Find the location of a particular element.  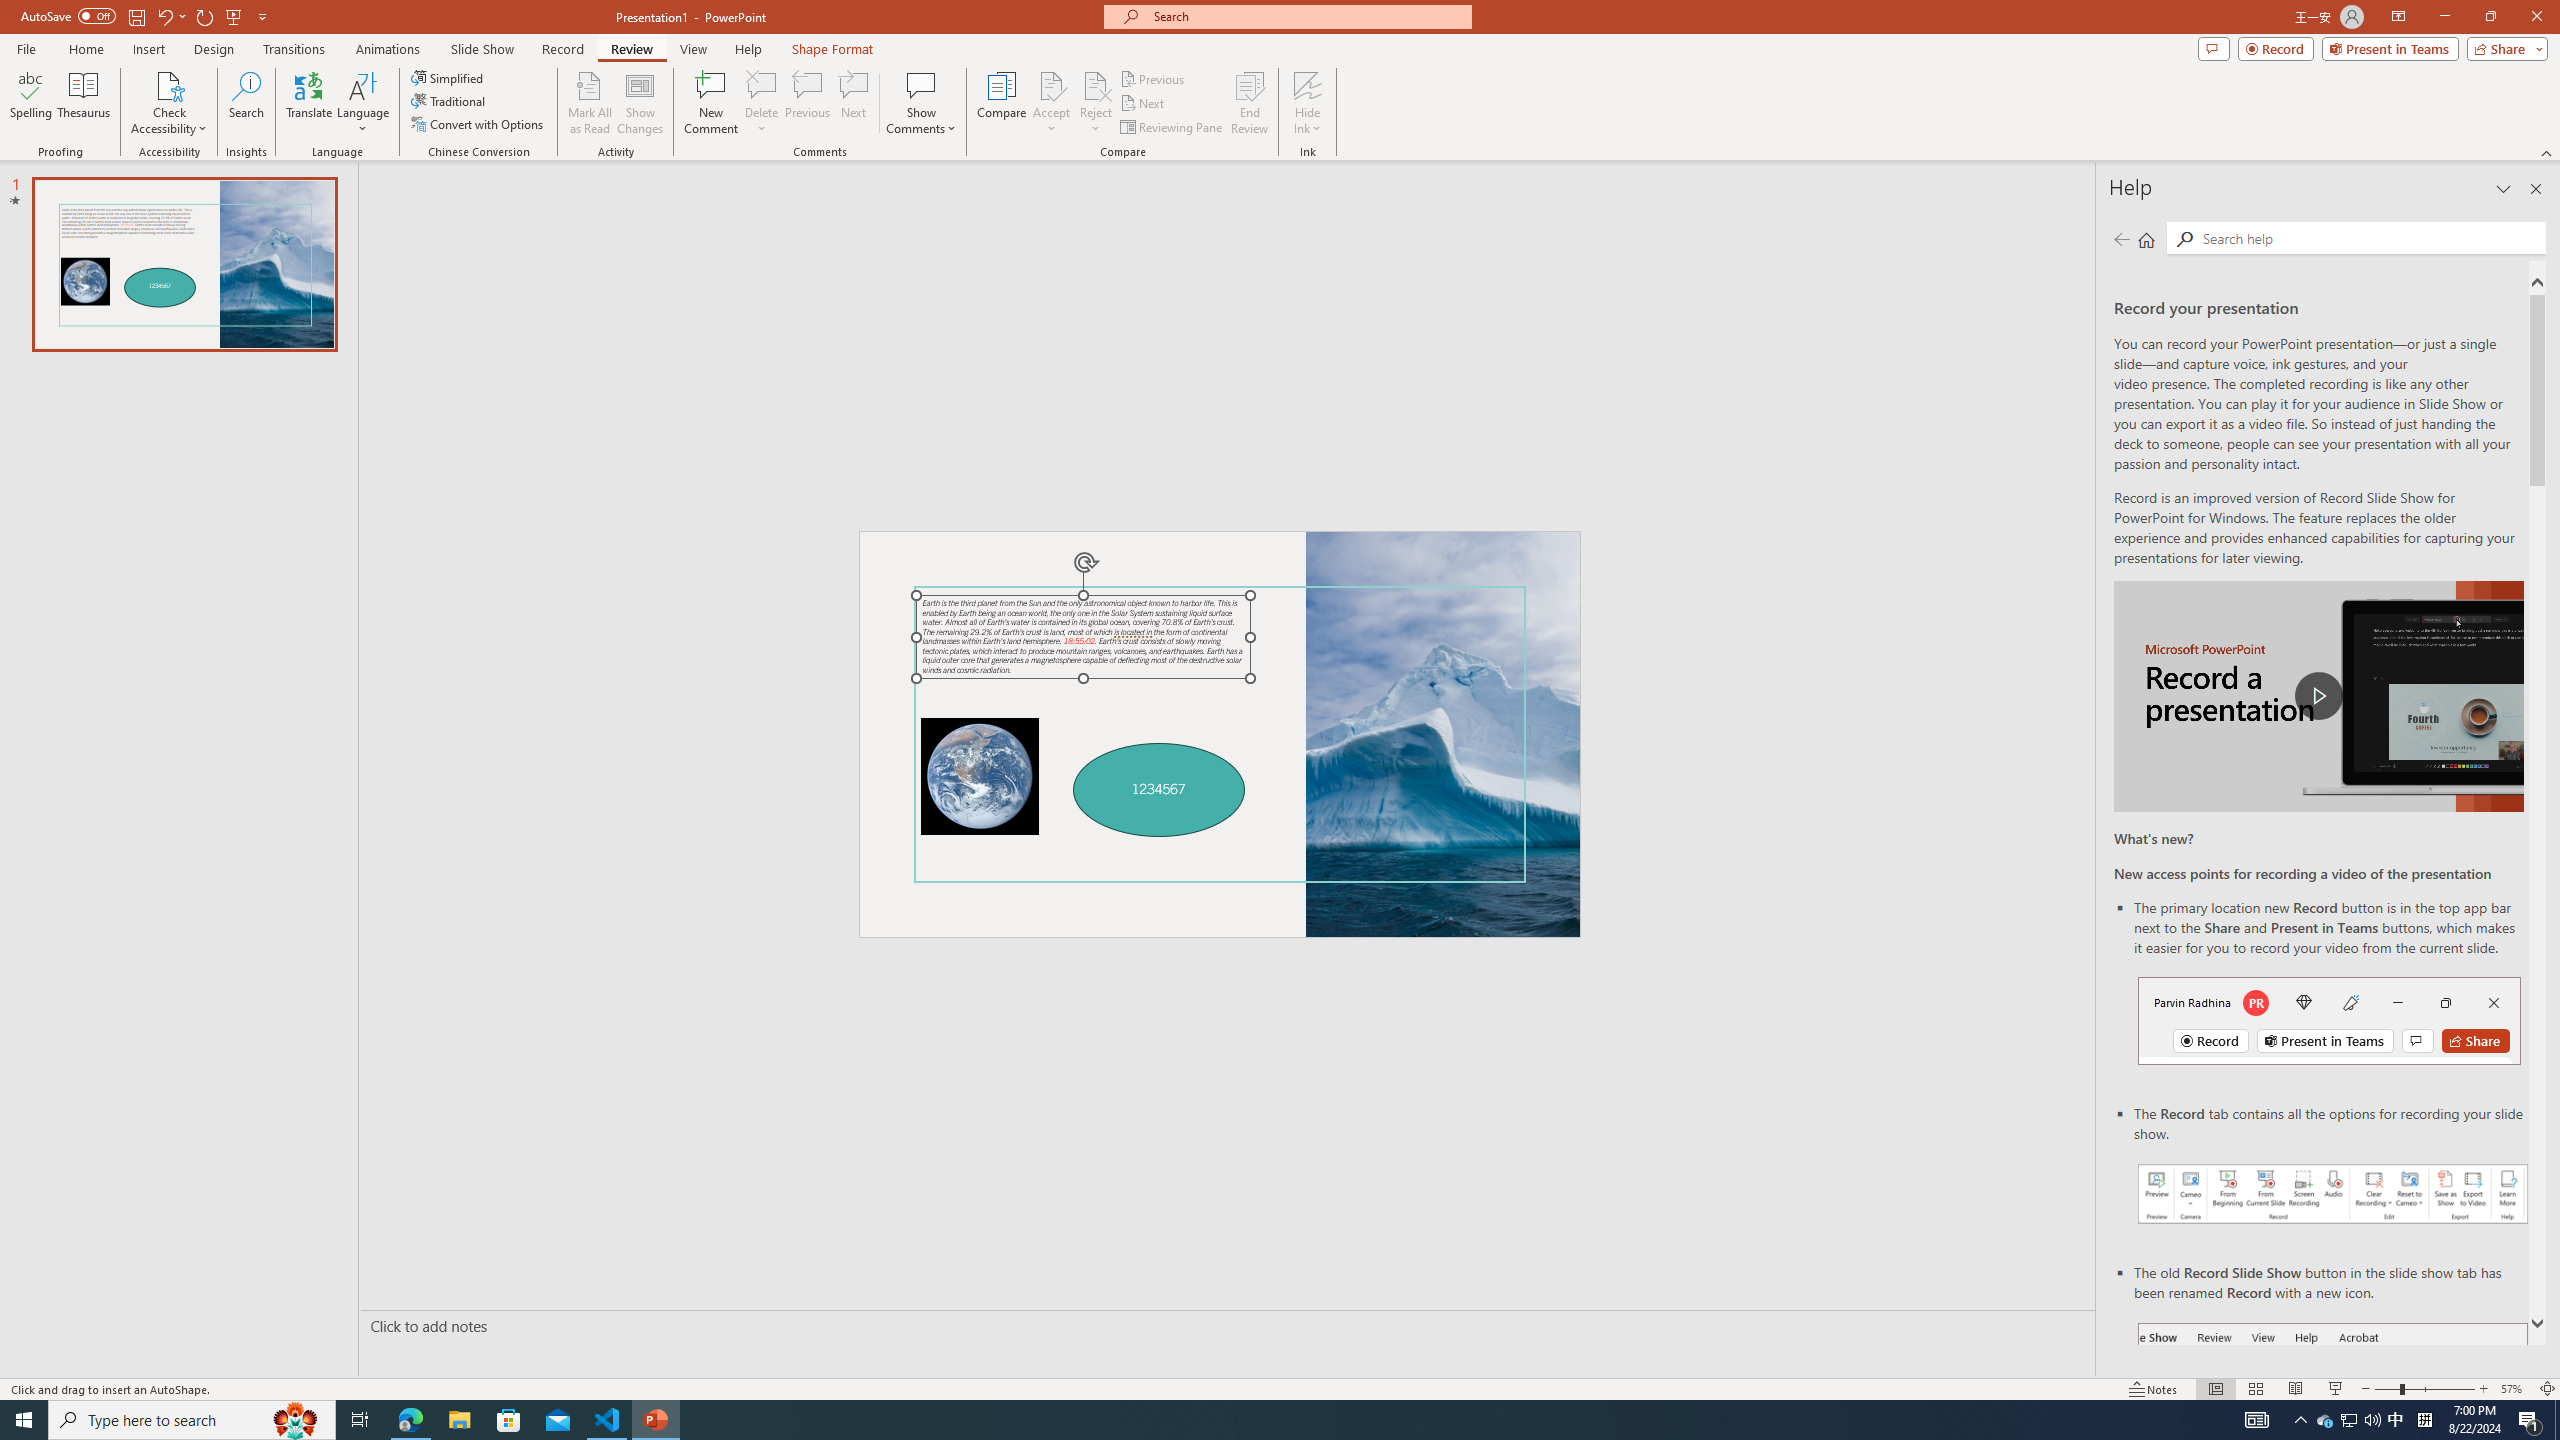

End Review is located at coordinates (1248, 103).